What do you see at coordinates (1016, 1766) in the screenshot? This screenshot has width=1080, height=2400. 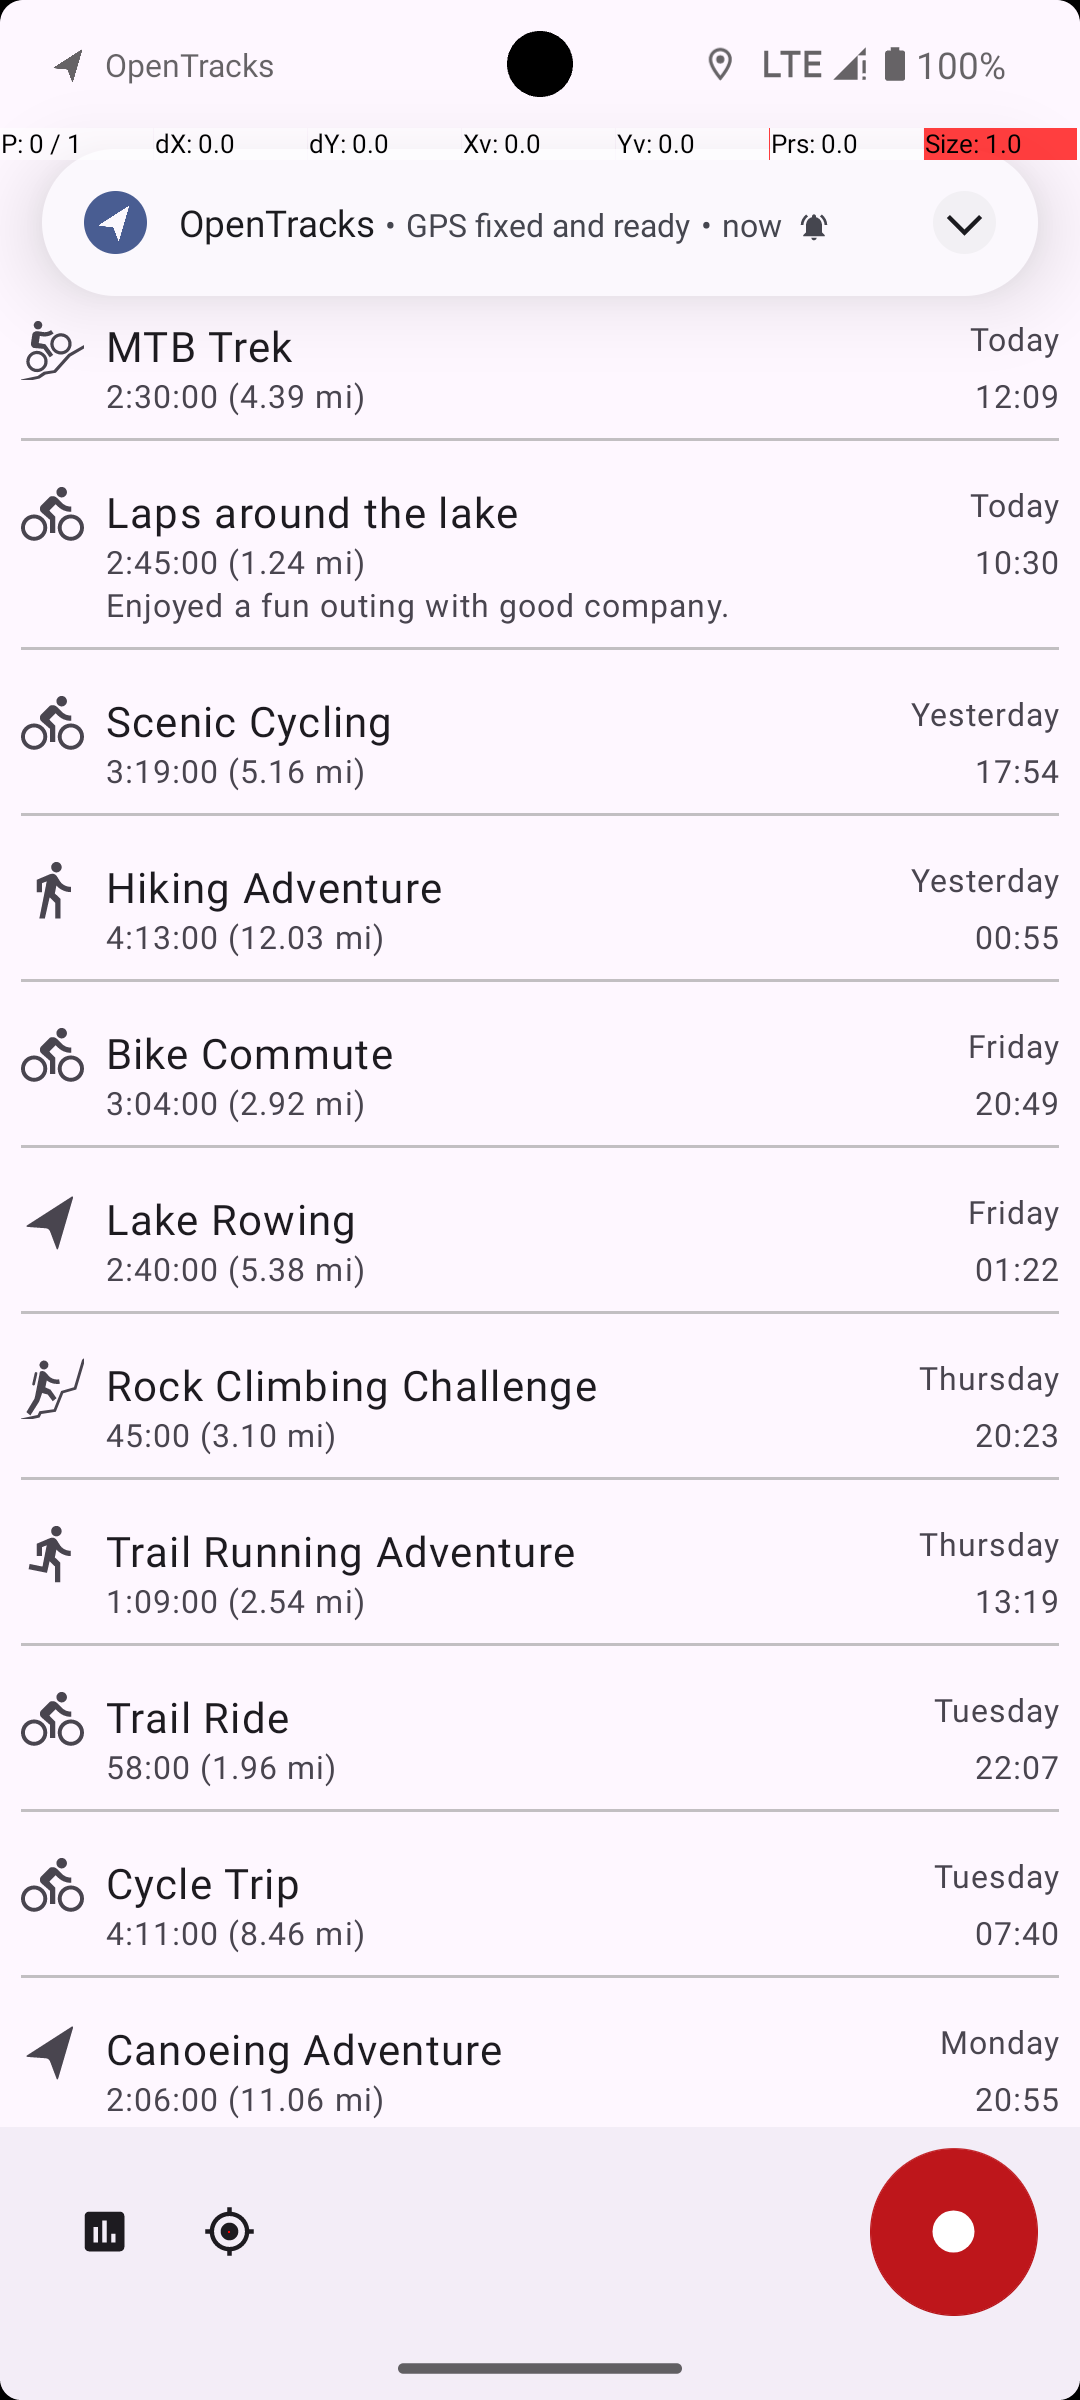 I see `22:07` at bounding box center [1016, 1766].